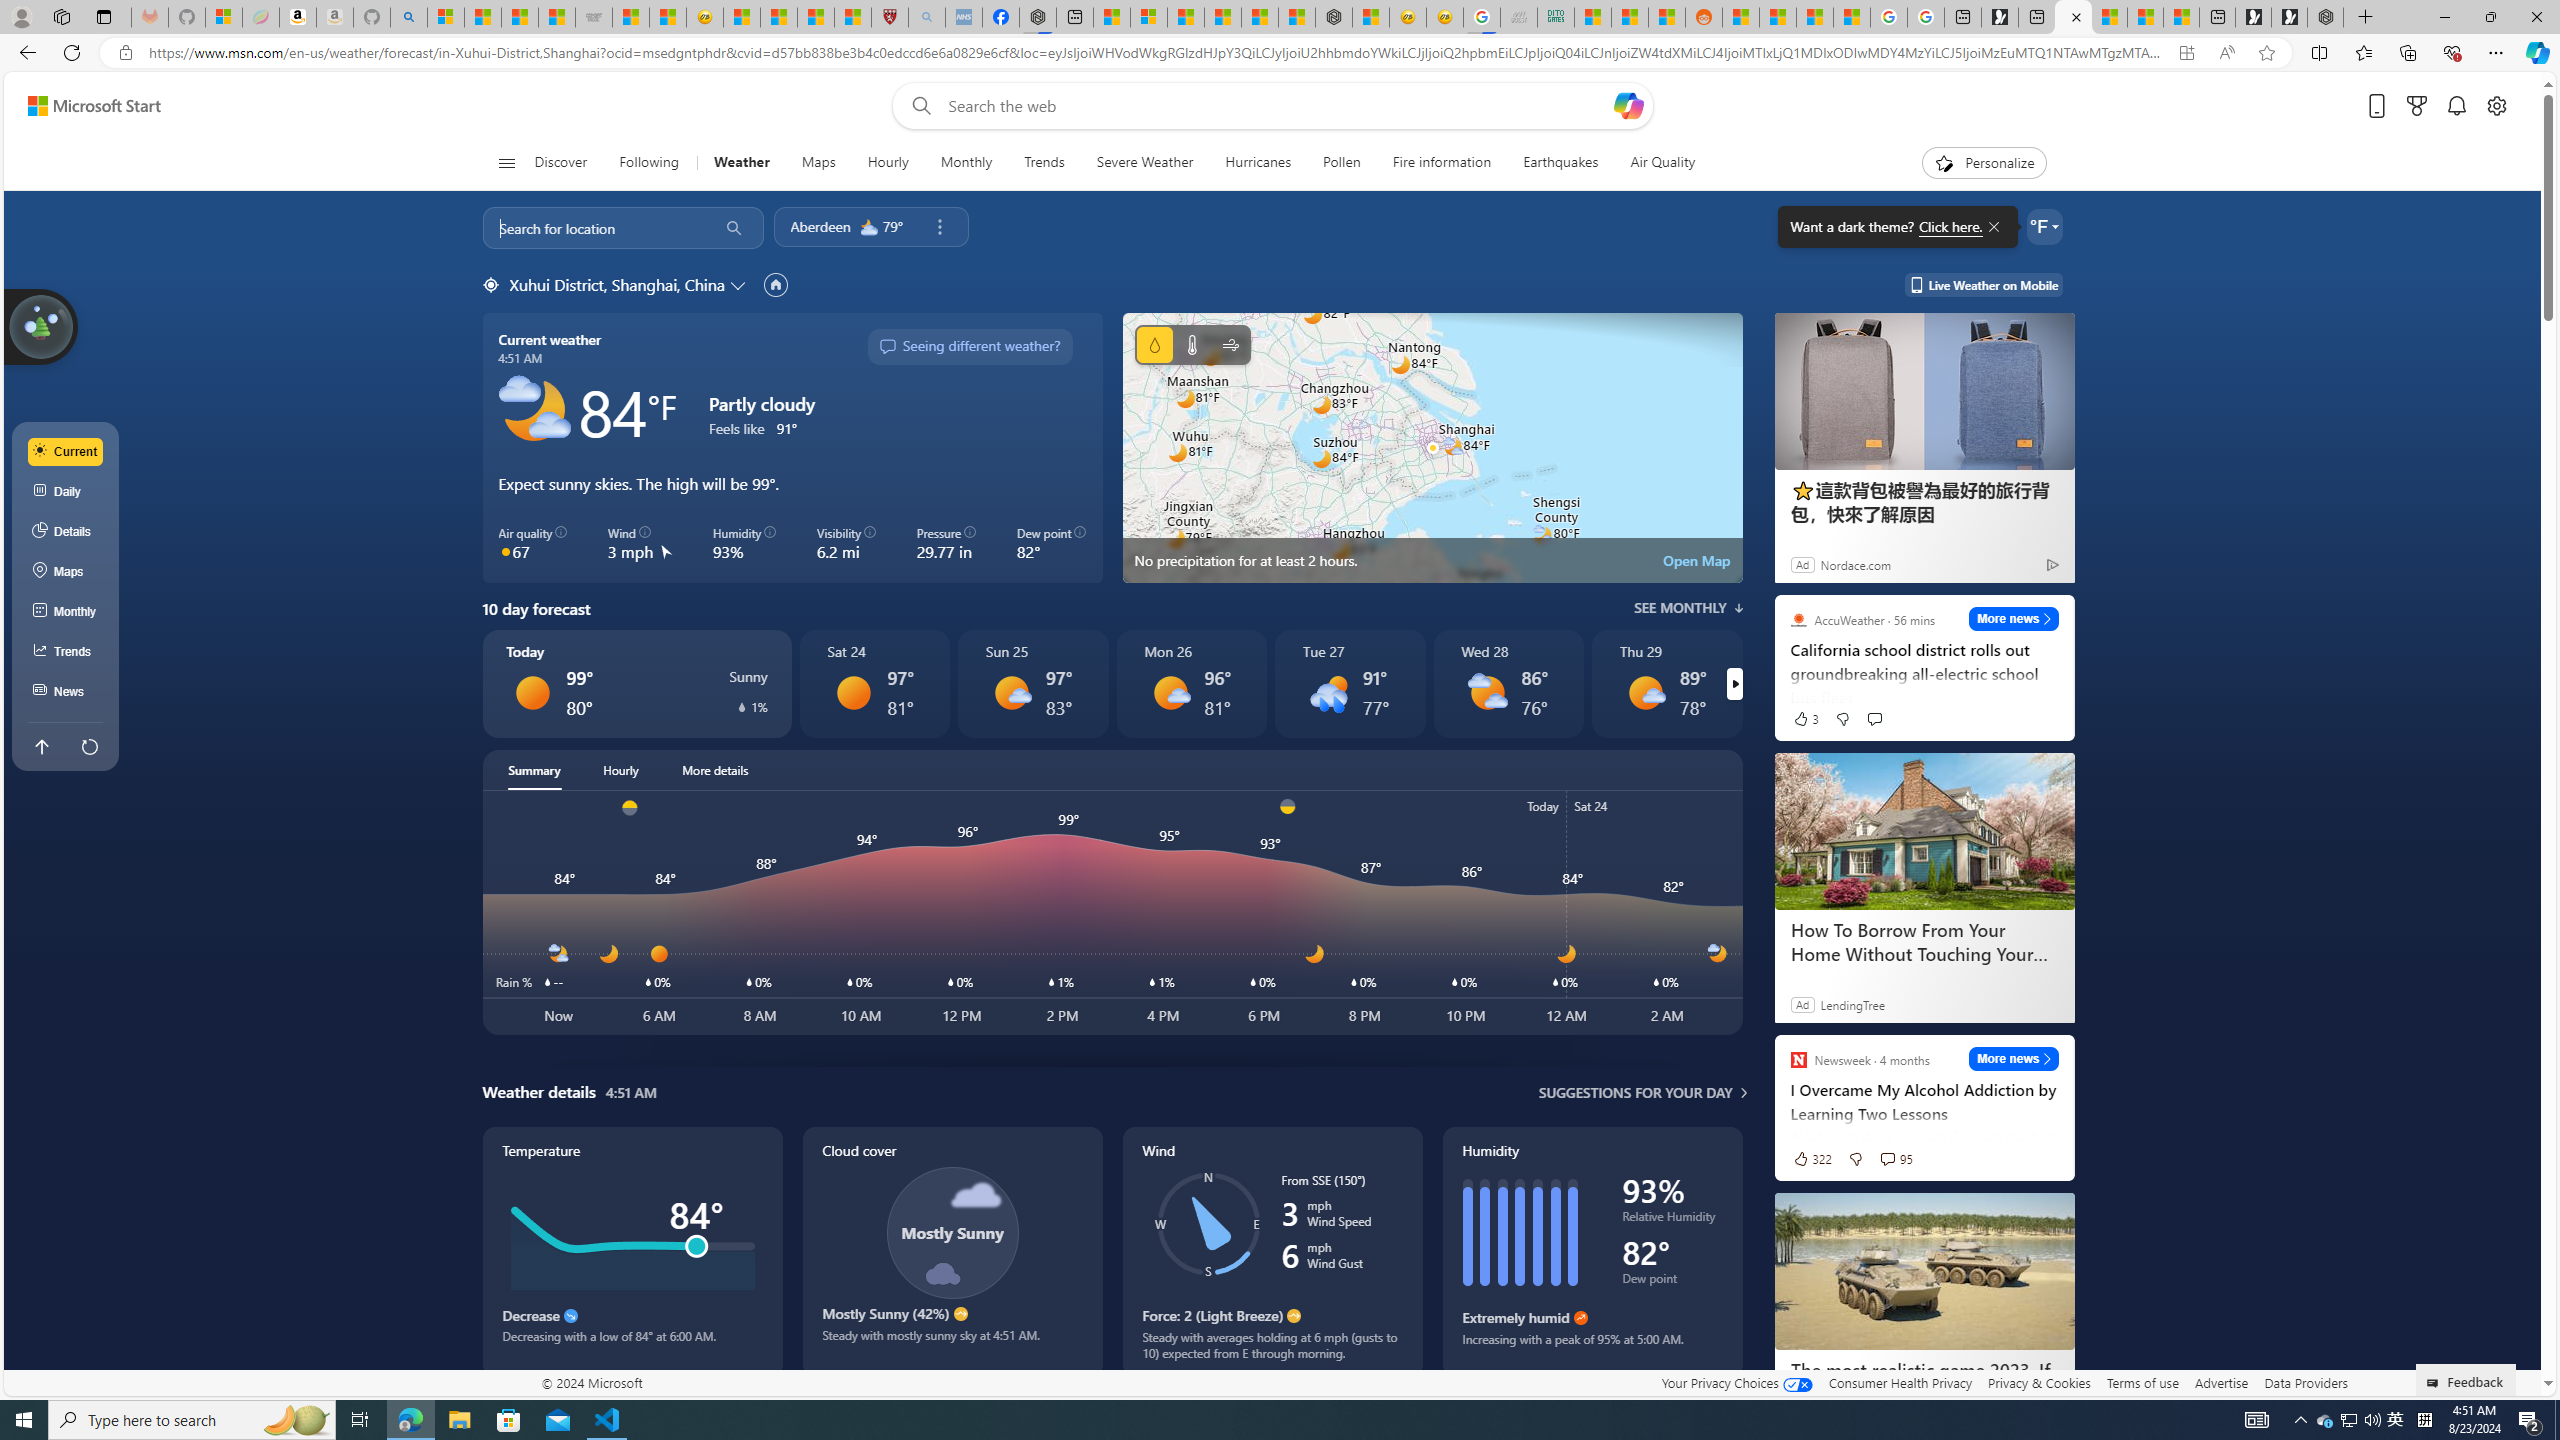  What do you see at coordinates (846, 544) in the screenshot?
I see `Visibility 6.2 mi` at bounding box center [846, 544].